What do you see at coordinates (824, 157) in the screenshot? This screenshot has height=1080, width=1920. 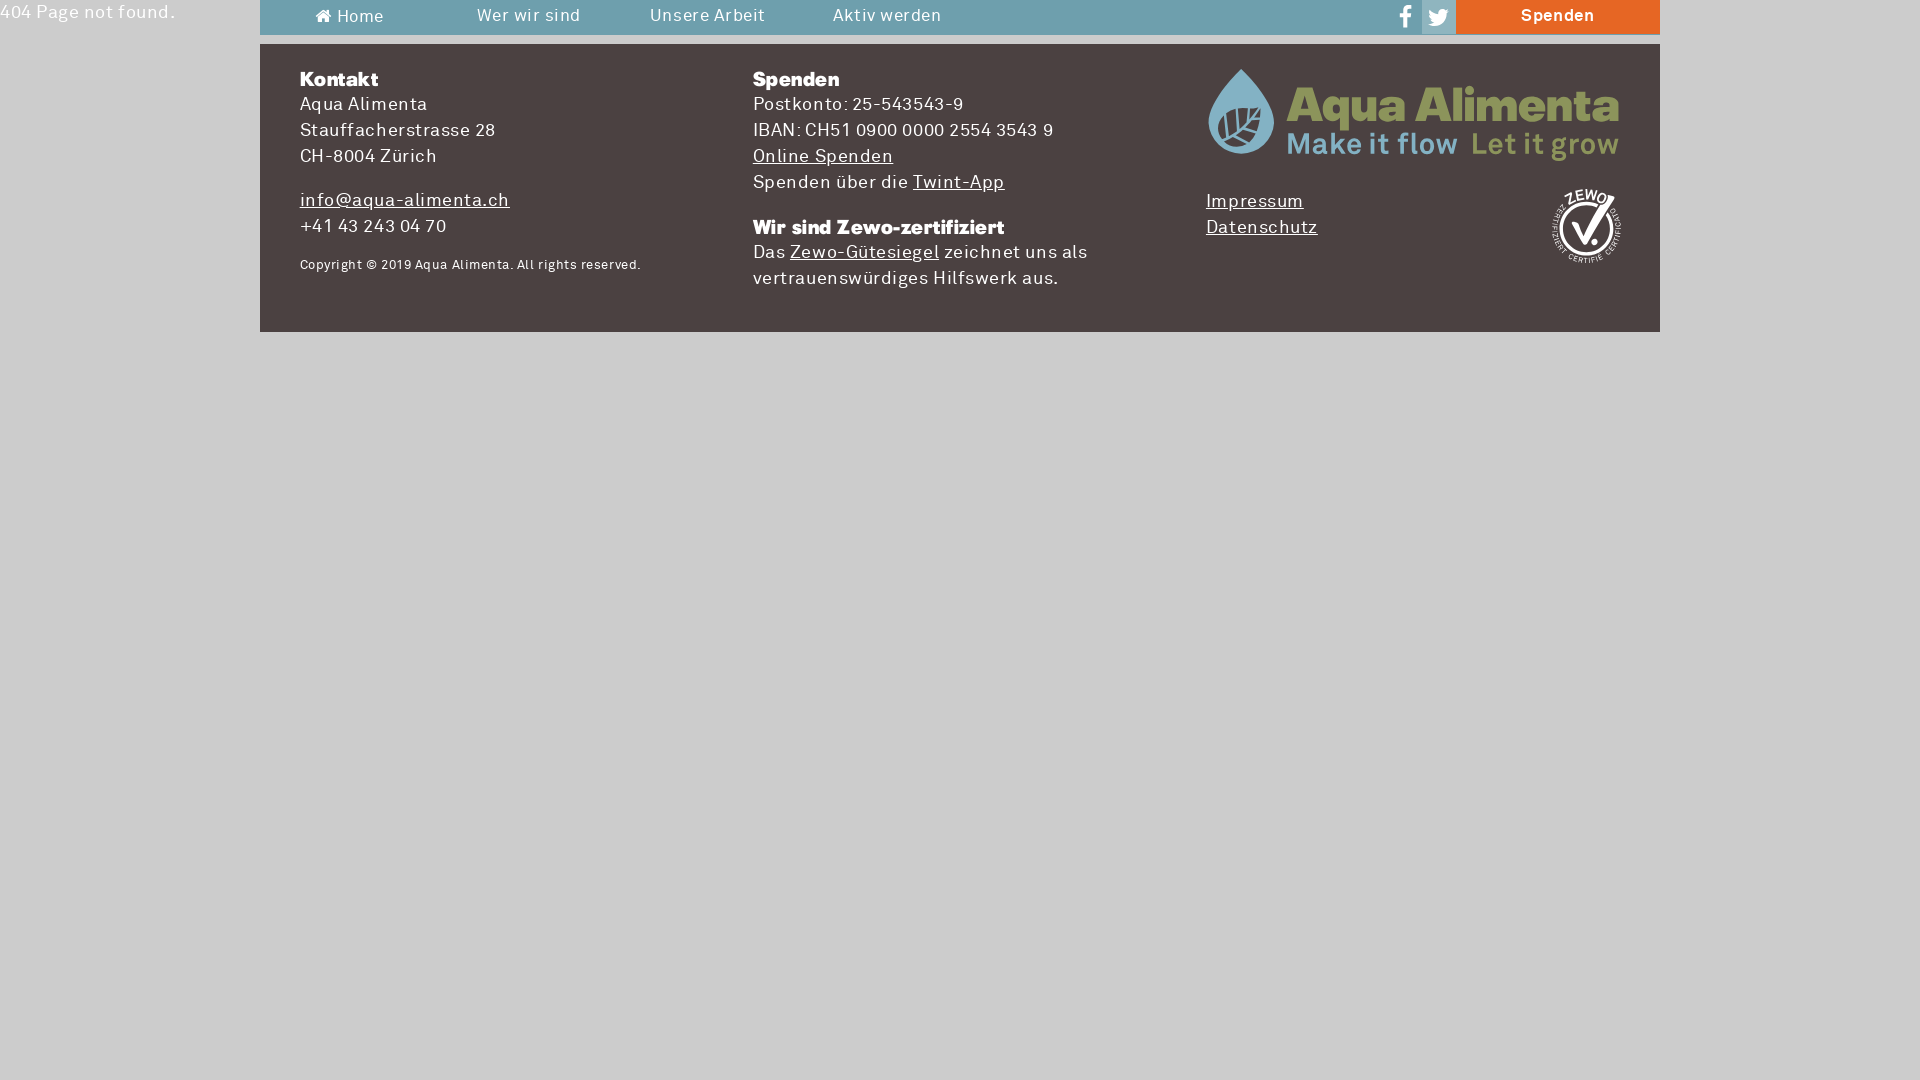 I see `Online Spenden` at bounding box center [824, 157].